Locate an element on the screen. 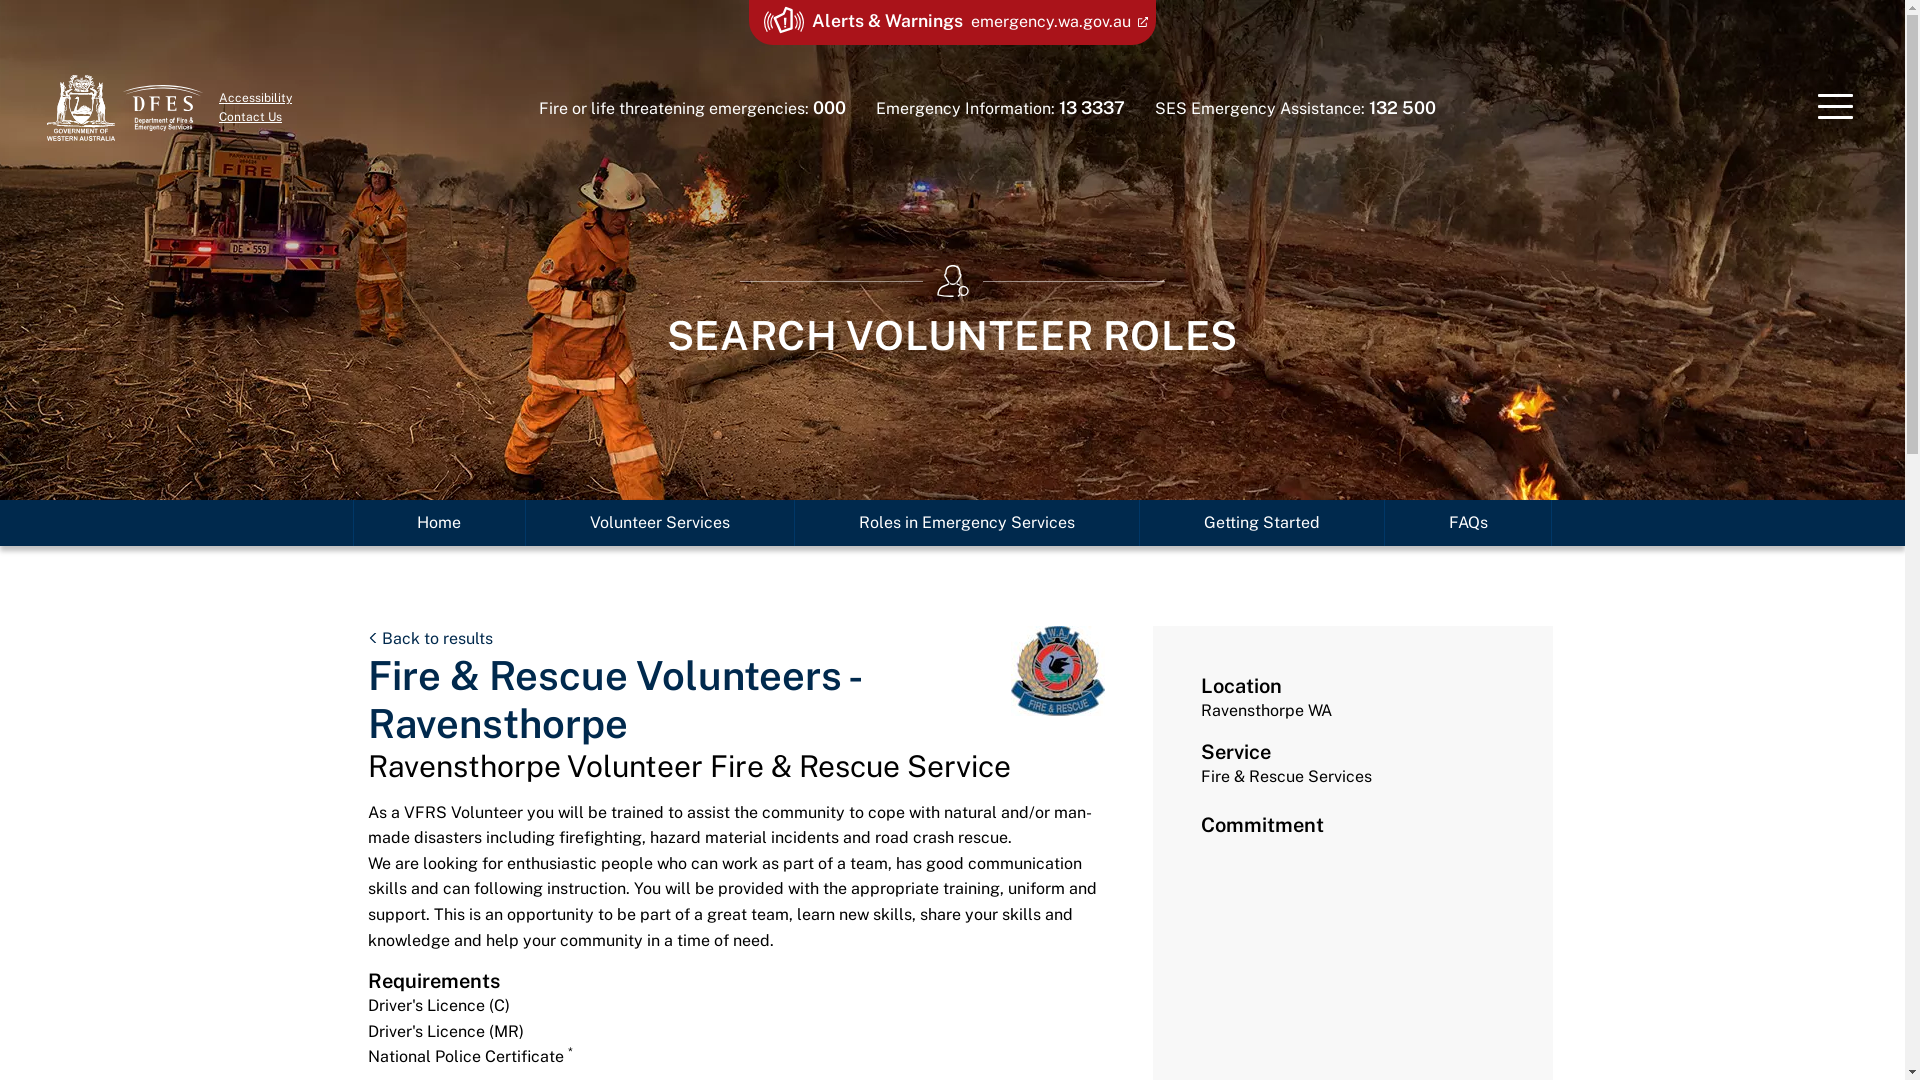 The width and height of the screenshot is (1920, 1080). Home is located at coordinates (440, 523).